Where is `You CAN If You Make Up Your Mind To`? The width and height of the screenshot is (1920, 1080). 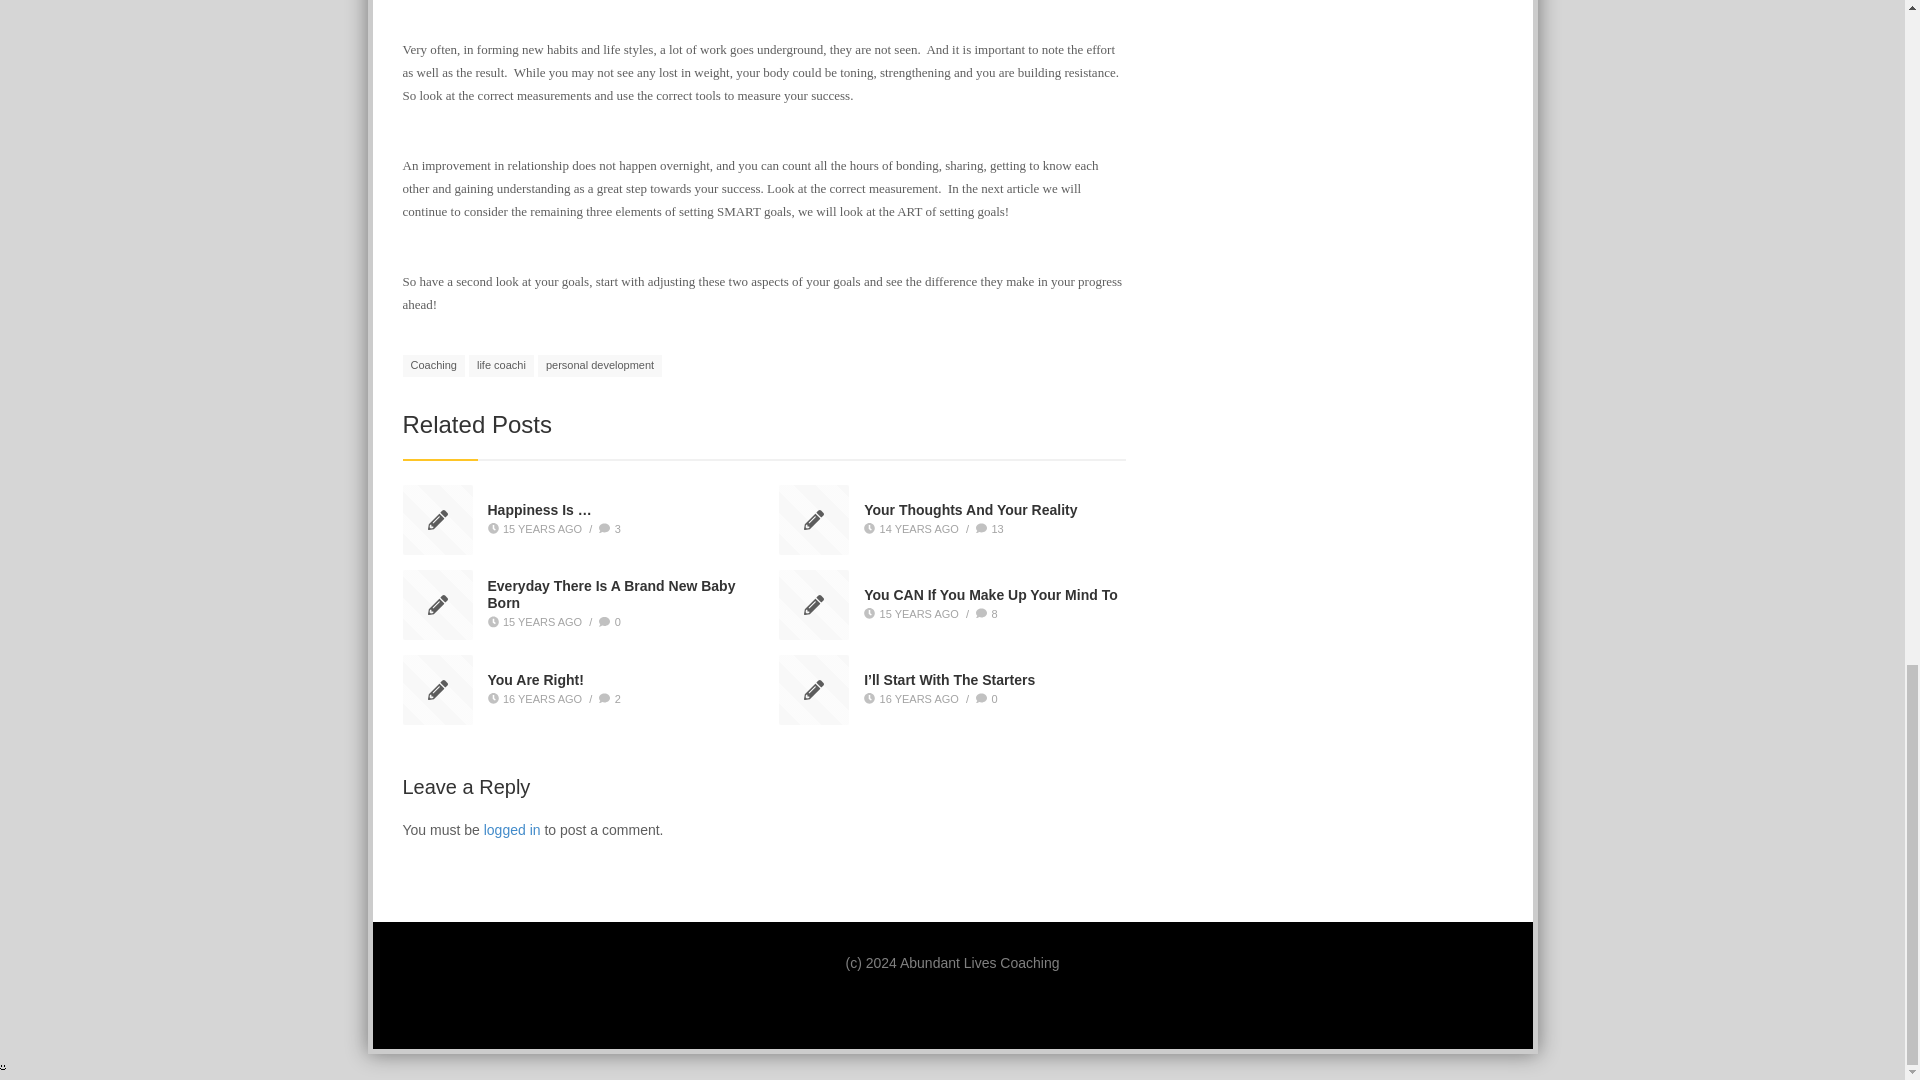
You CAN If You Make Up Your Mind To is located at coordinates (990, 594).